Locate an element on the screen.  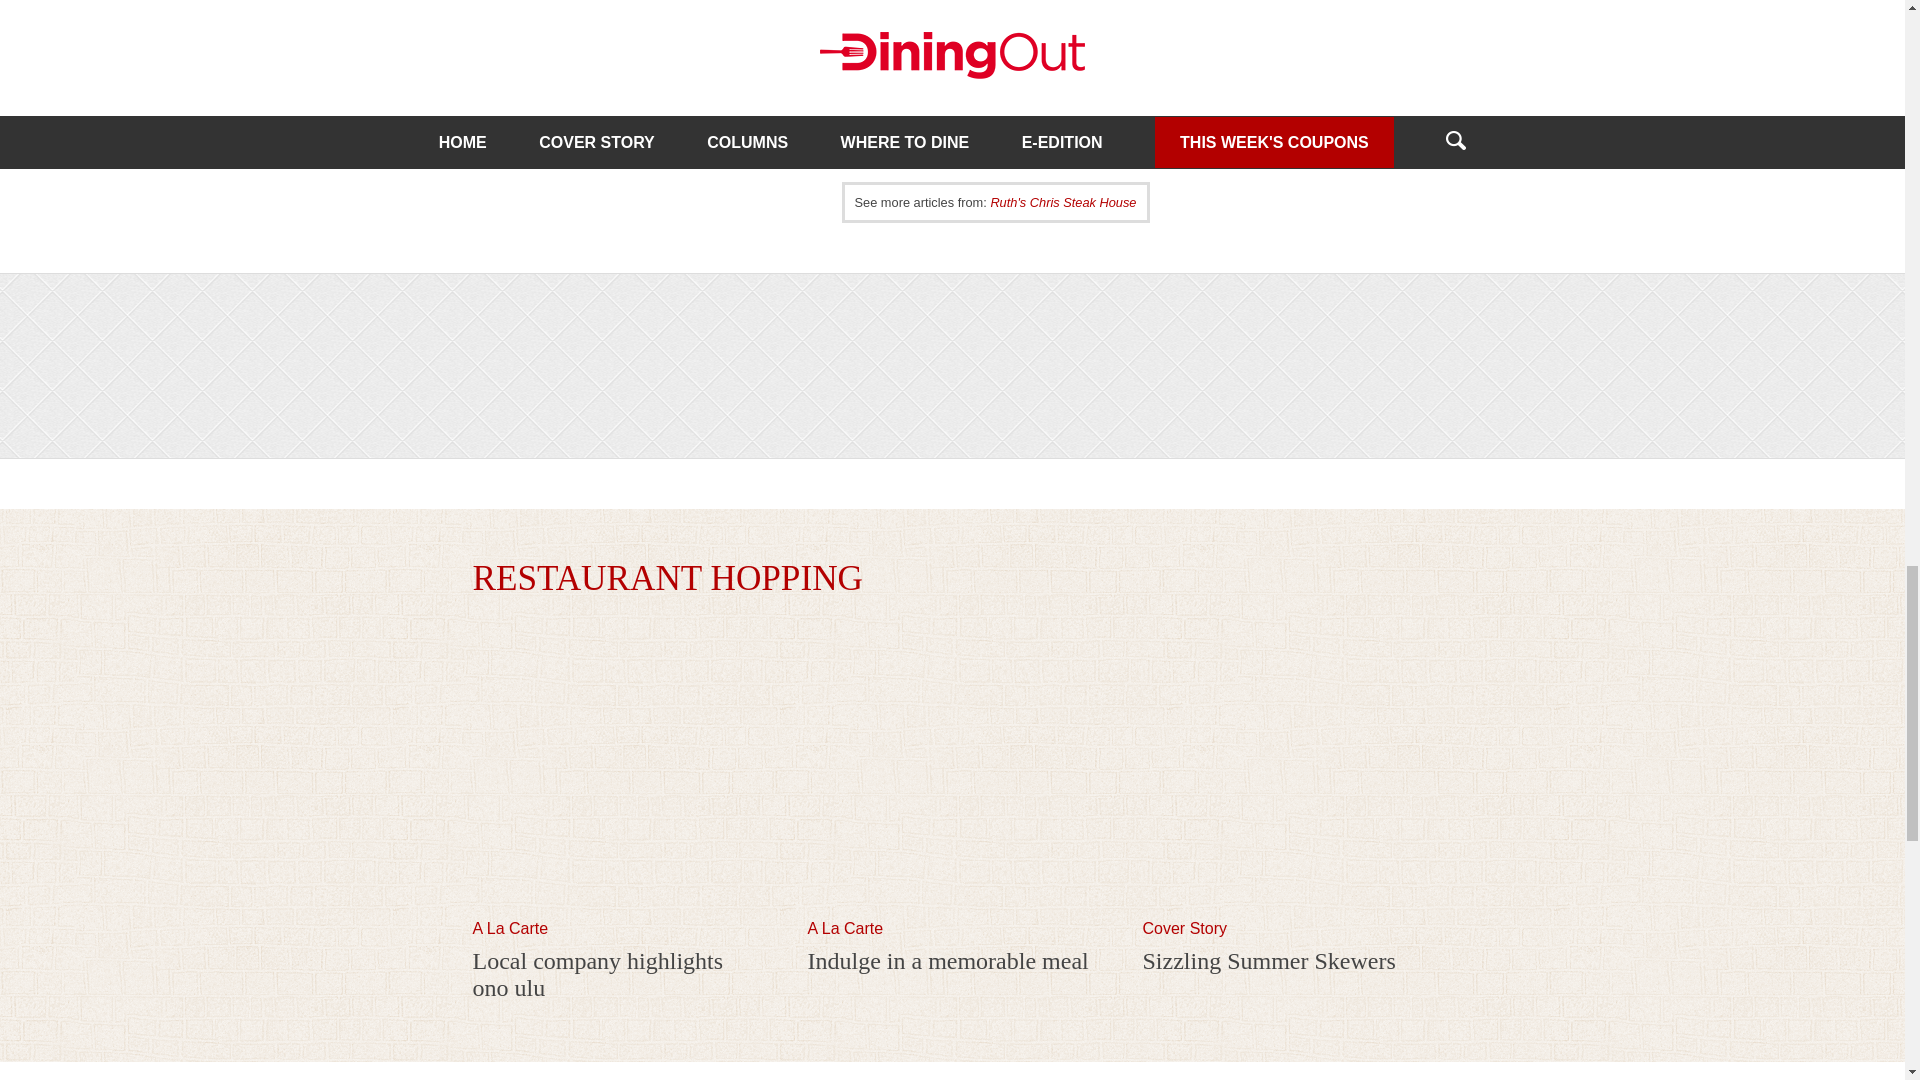
A La Carte is located at coordinates (846, 928).